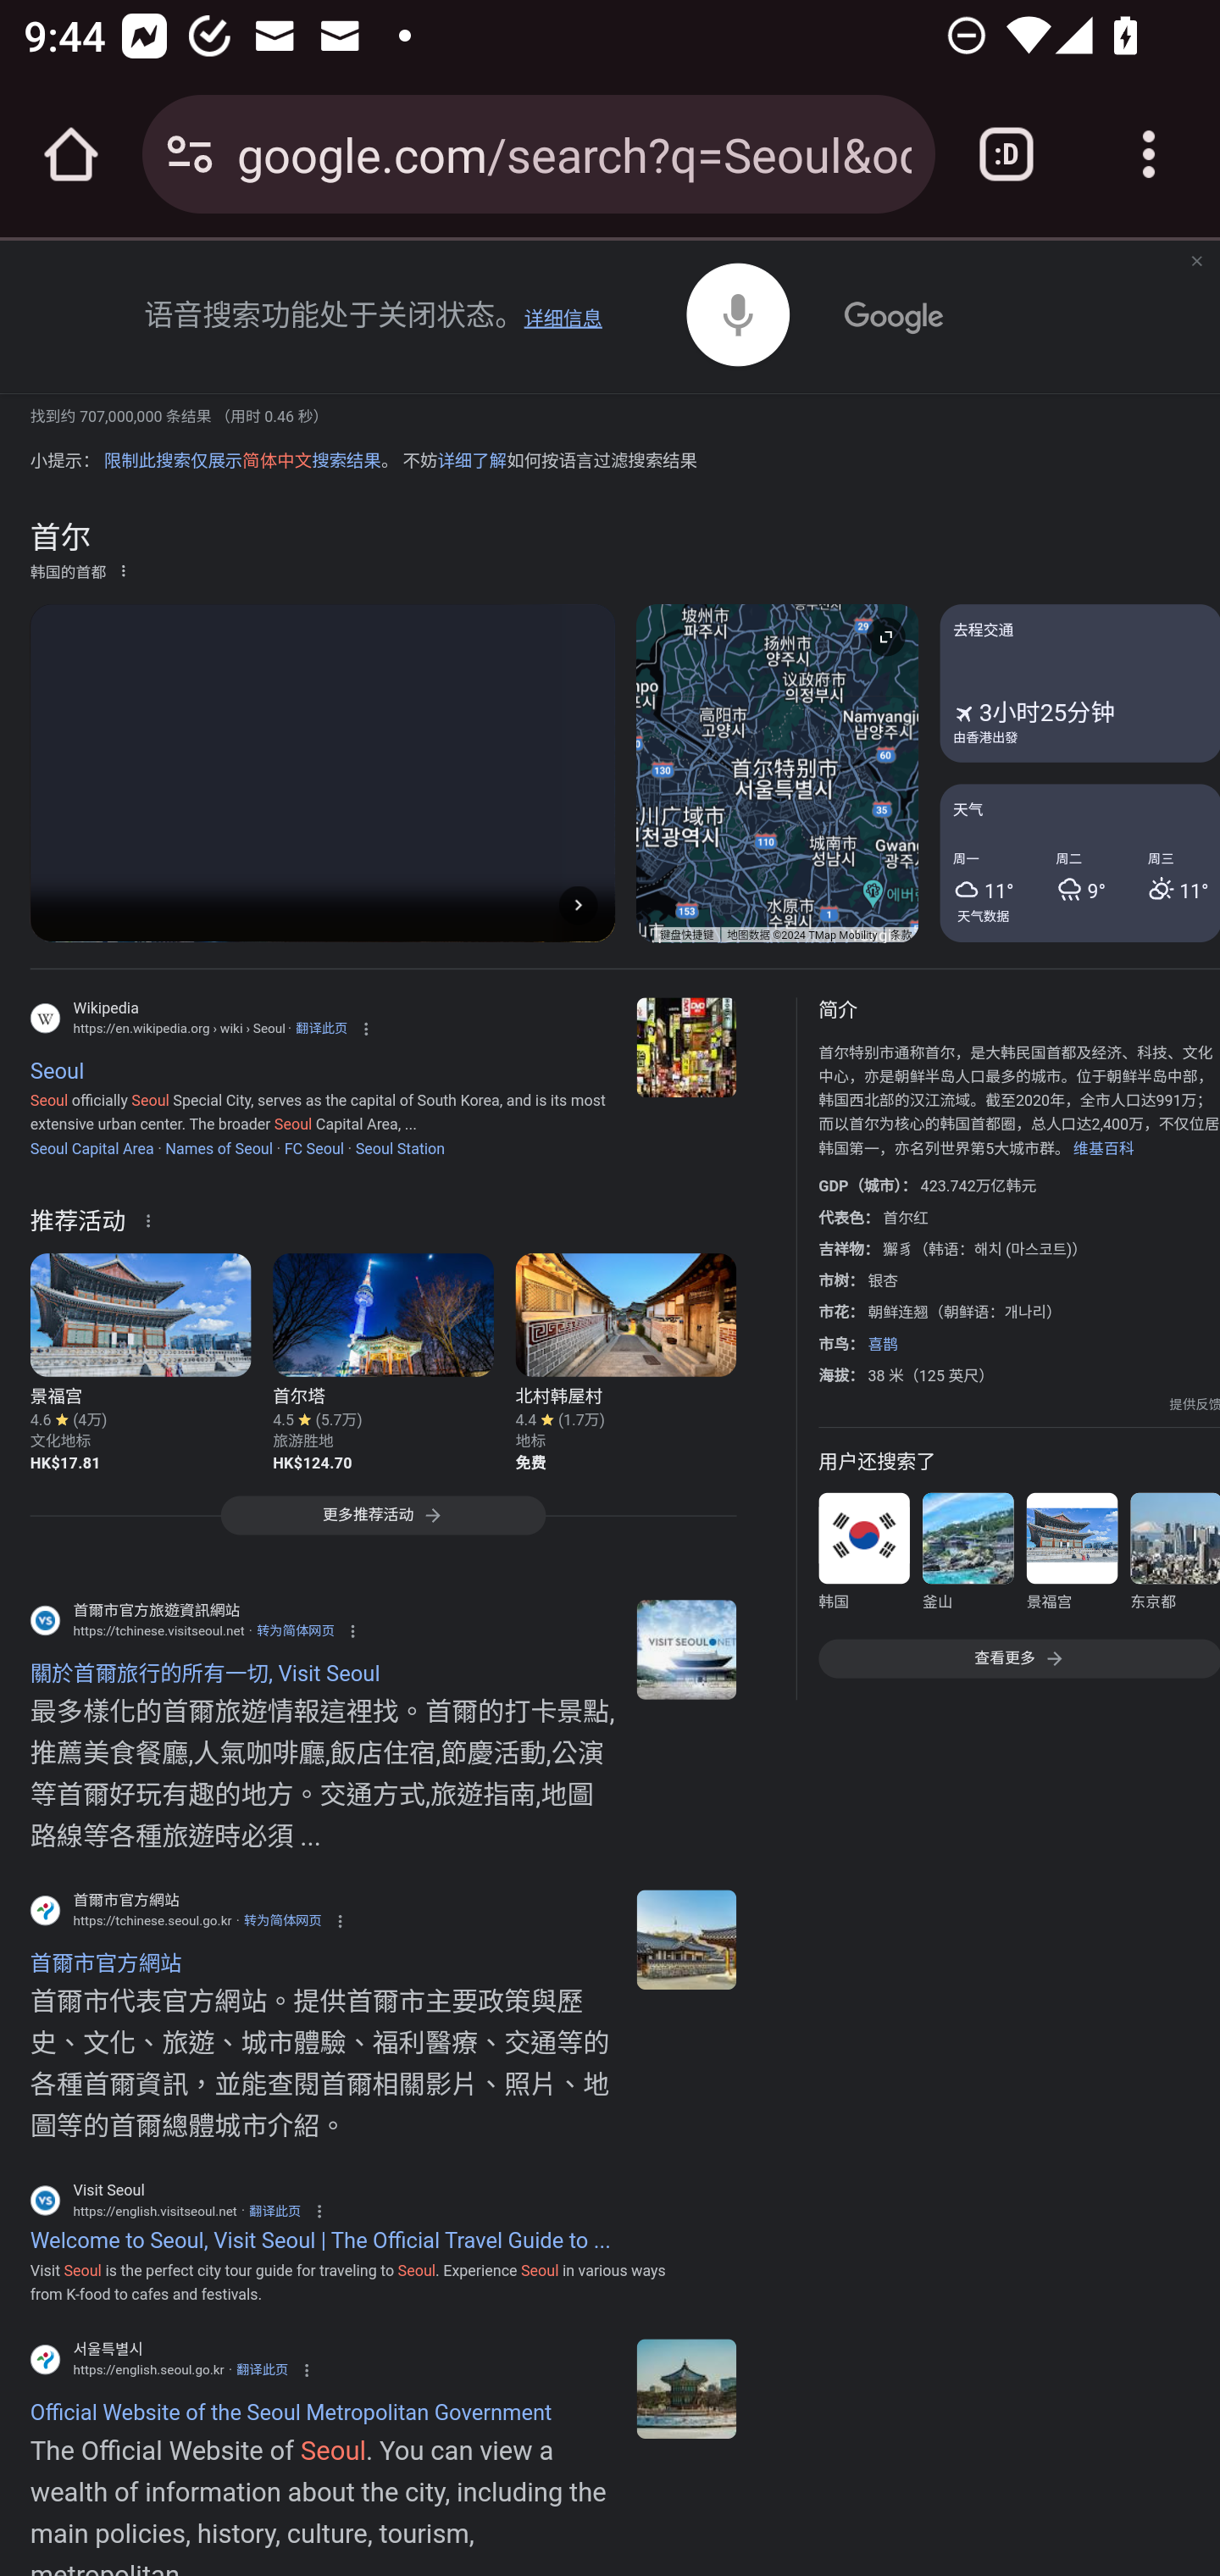 This screenshot has width=1220, height=2576. Describe the element at coordinates (1006, 154) in the screenshot. I see `Switch or close tabs` at that location.